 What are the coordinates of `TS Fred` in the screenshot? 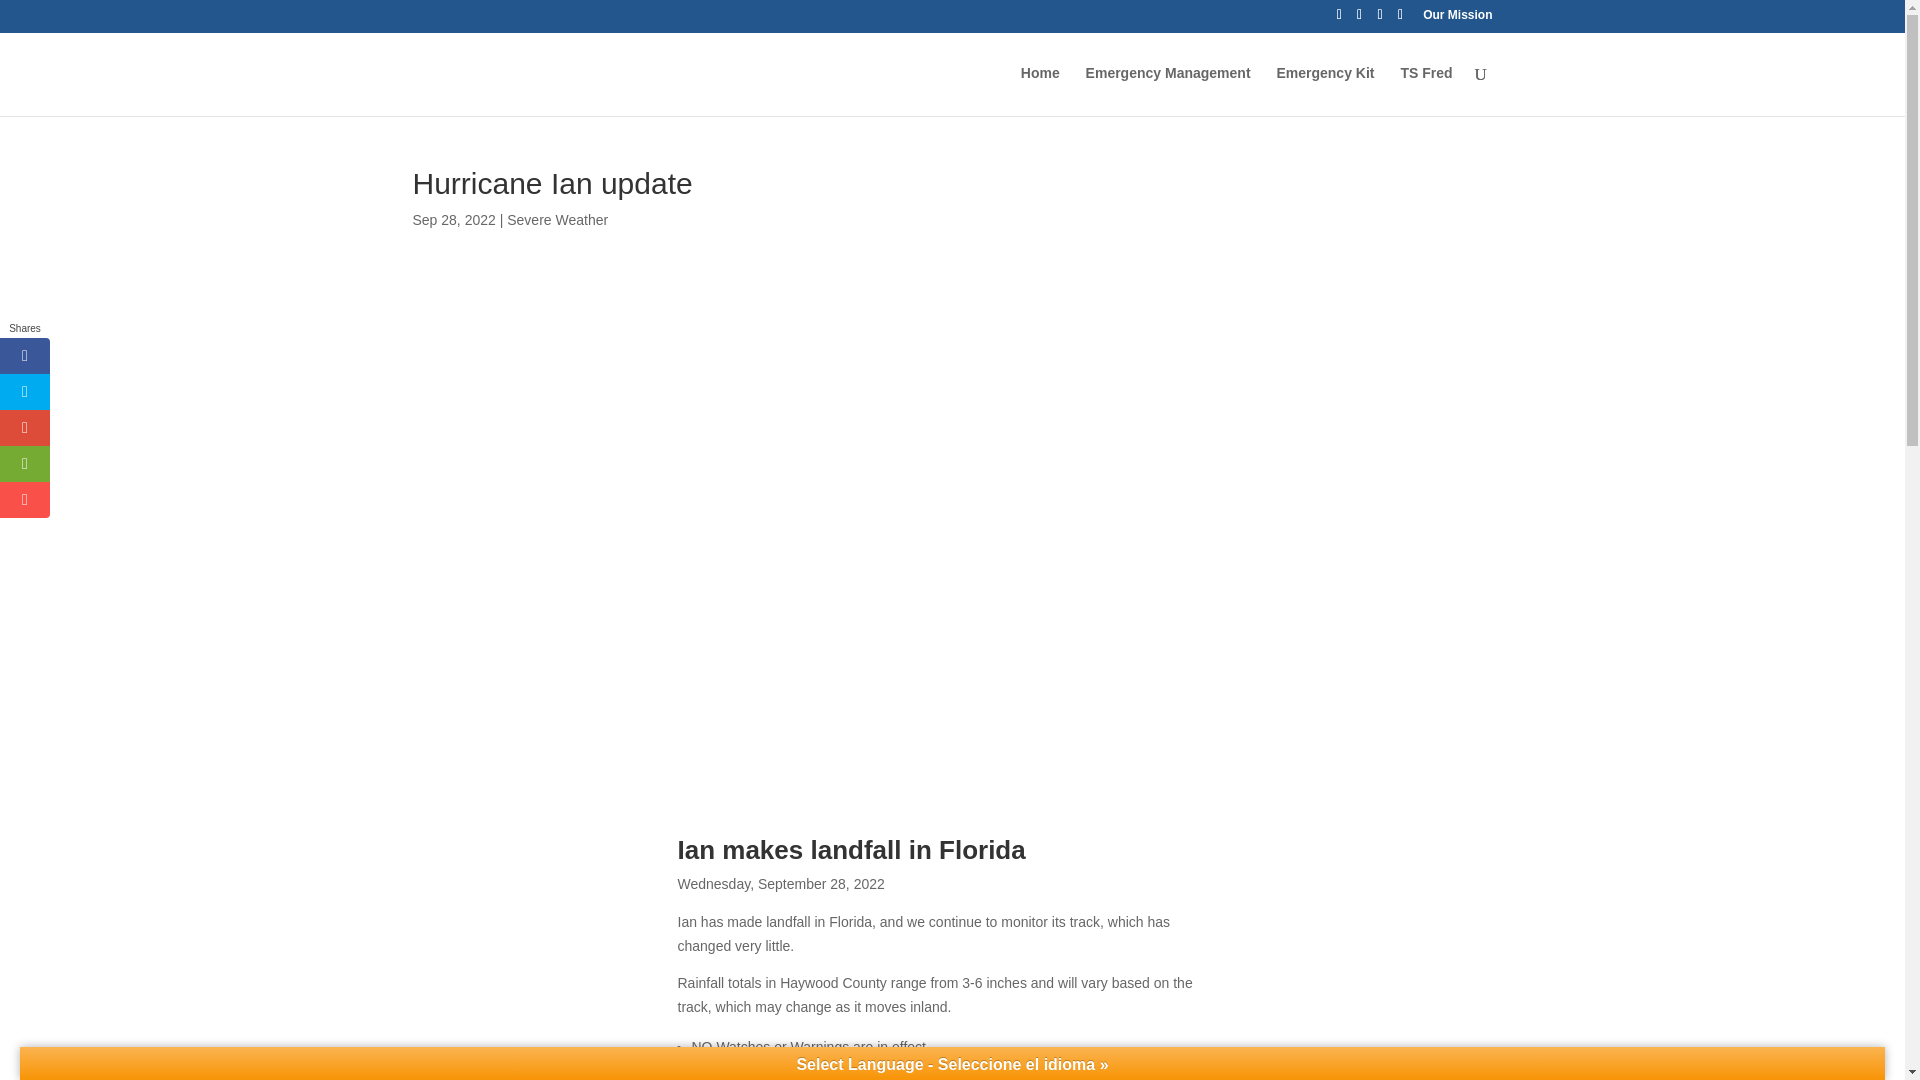 It's located at (1425, 90).